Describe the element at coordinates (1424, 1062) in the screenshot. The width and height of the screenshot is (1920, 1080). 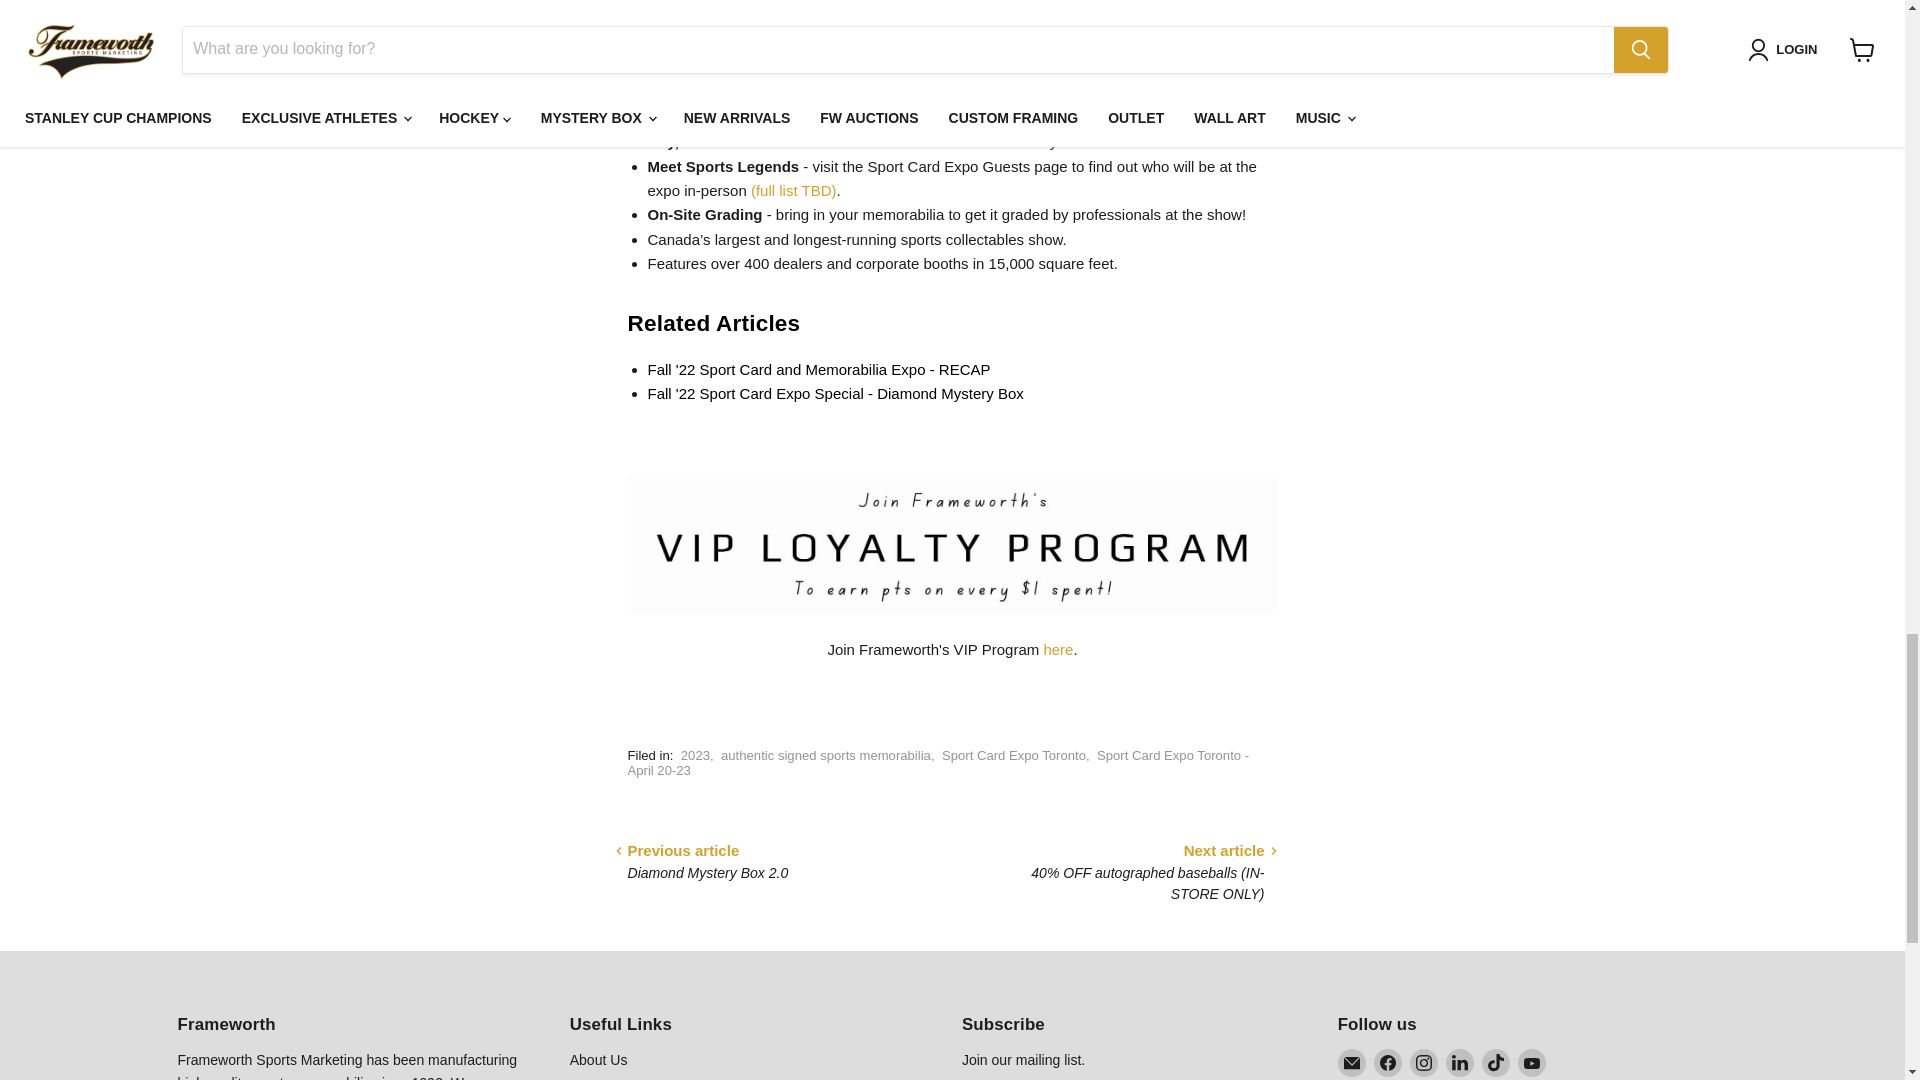
I see `Instagram` at that location.